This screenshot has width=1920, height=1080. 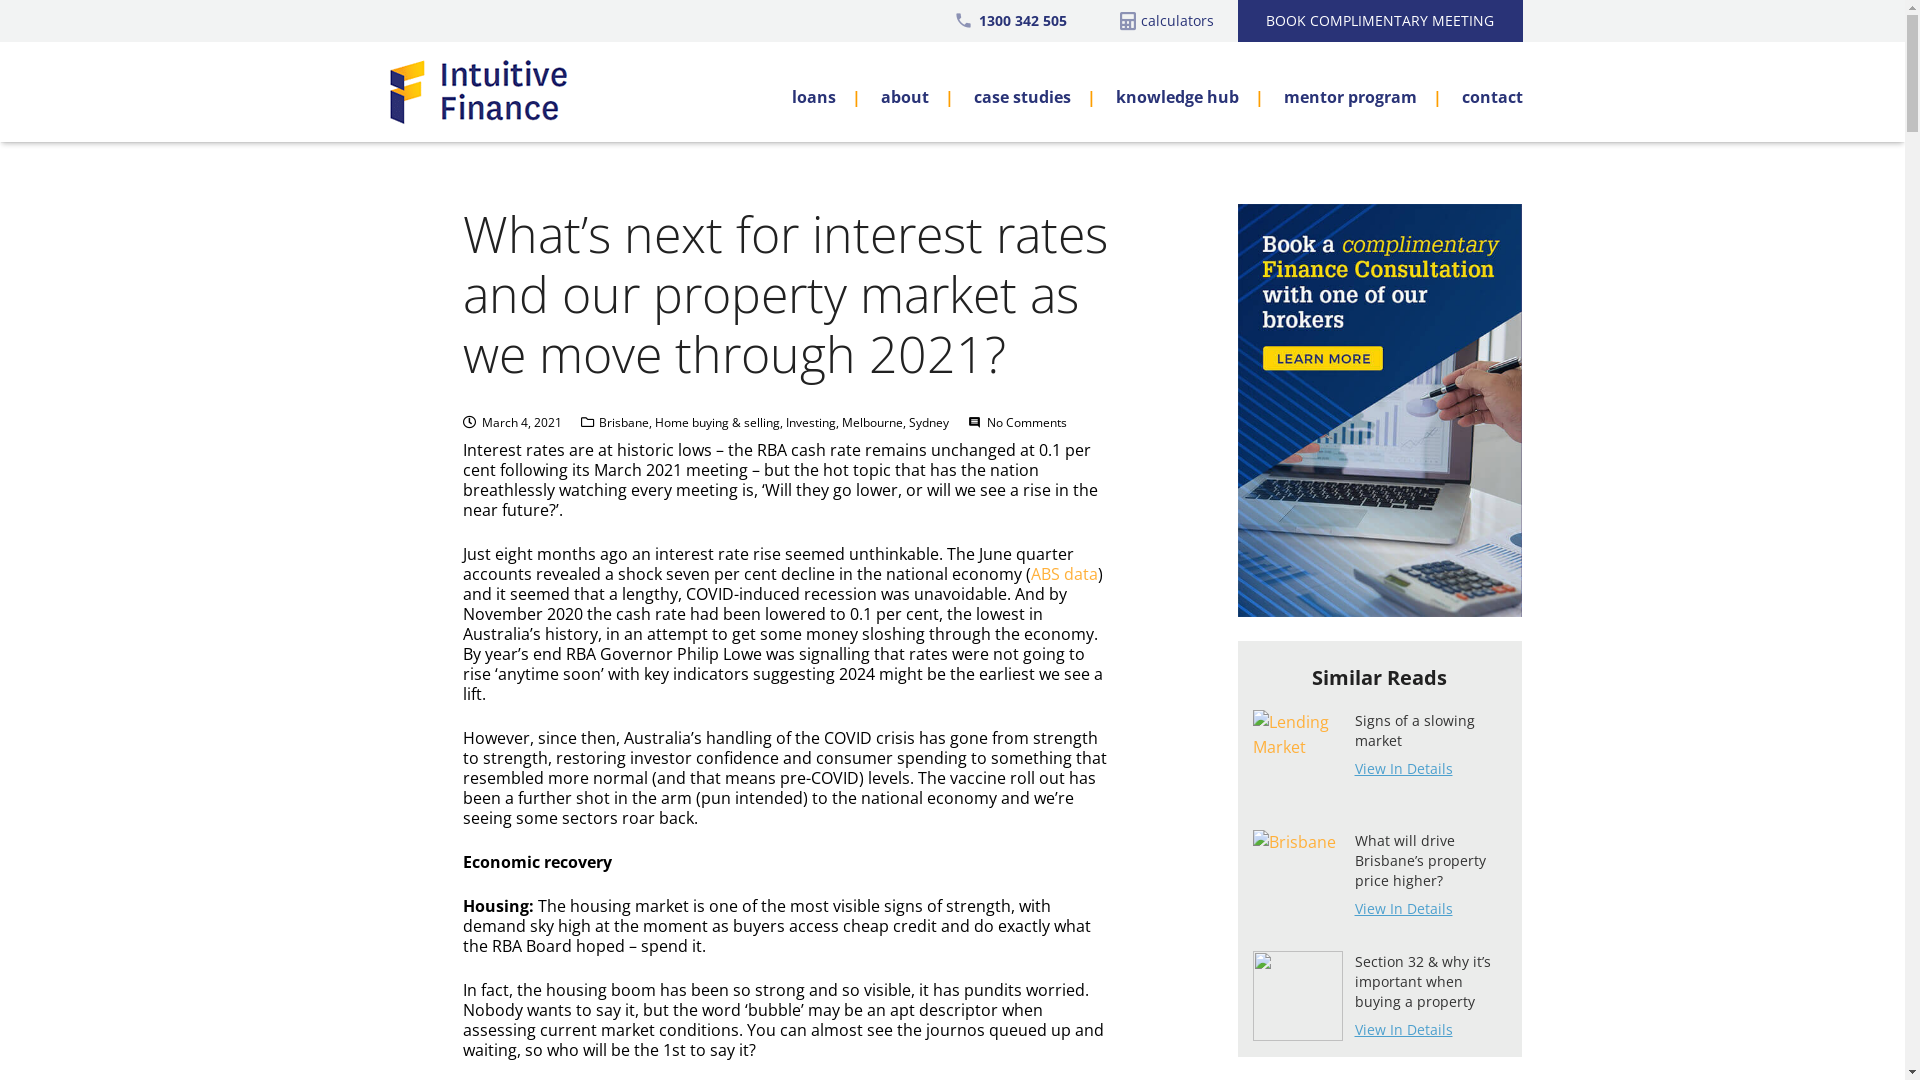 I want to click on BOOK COMPLIMENTARY MEETING, so click(x=1380, y=21).